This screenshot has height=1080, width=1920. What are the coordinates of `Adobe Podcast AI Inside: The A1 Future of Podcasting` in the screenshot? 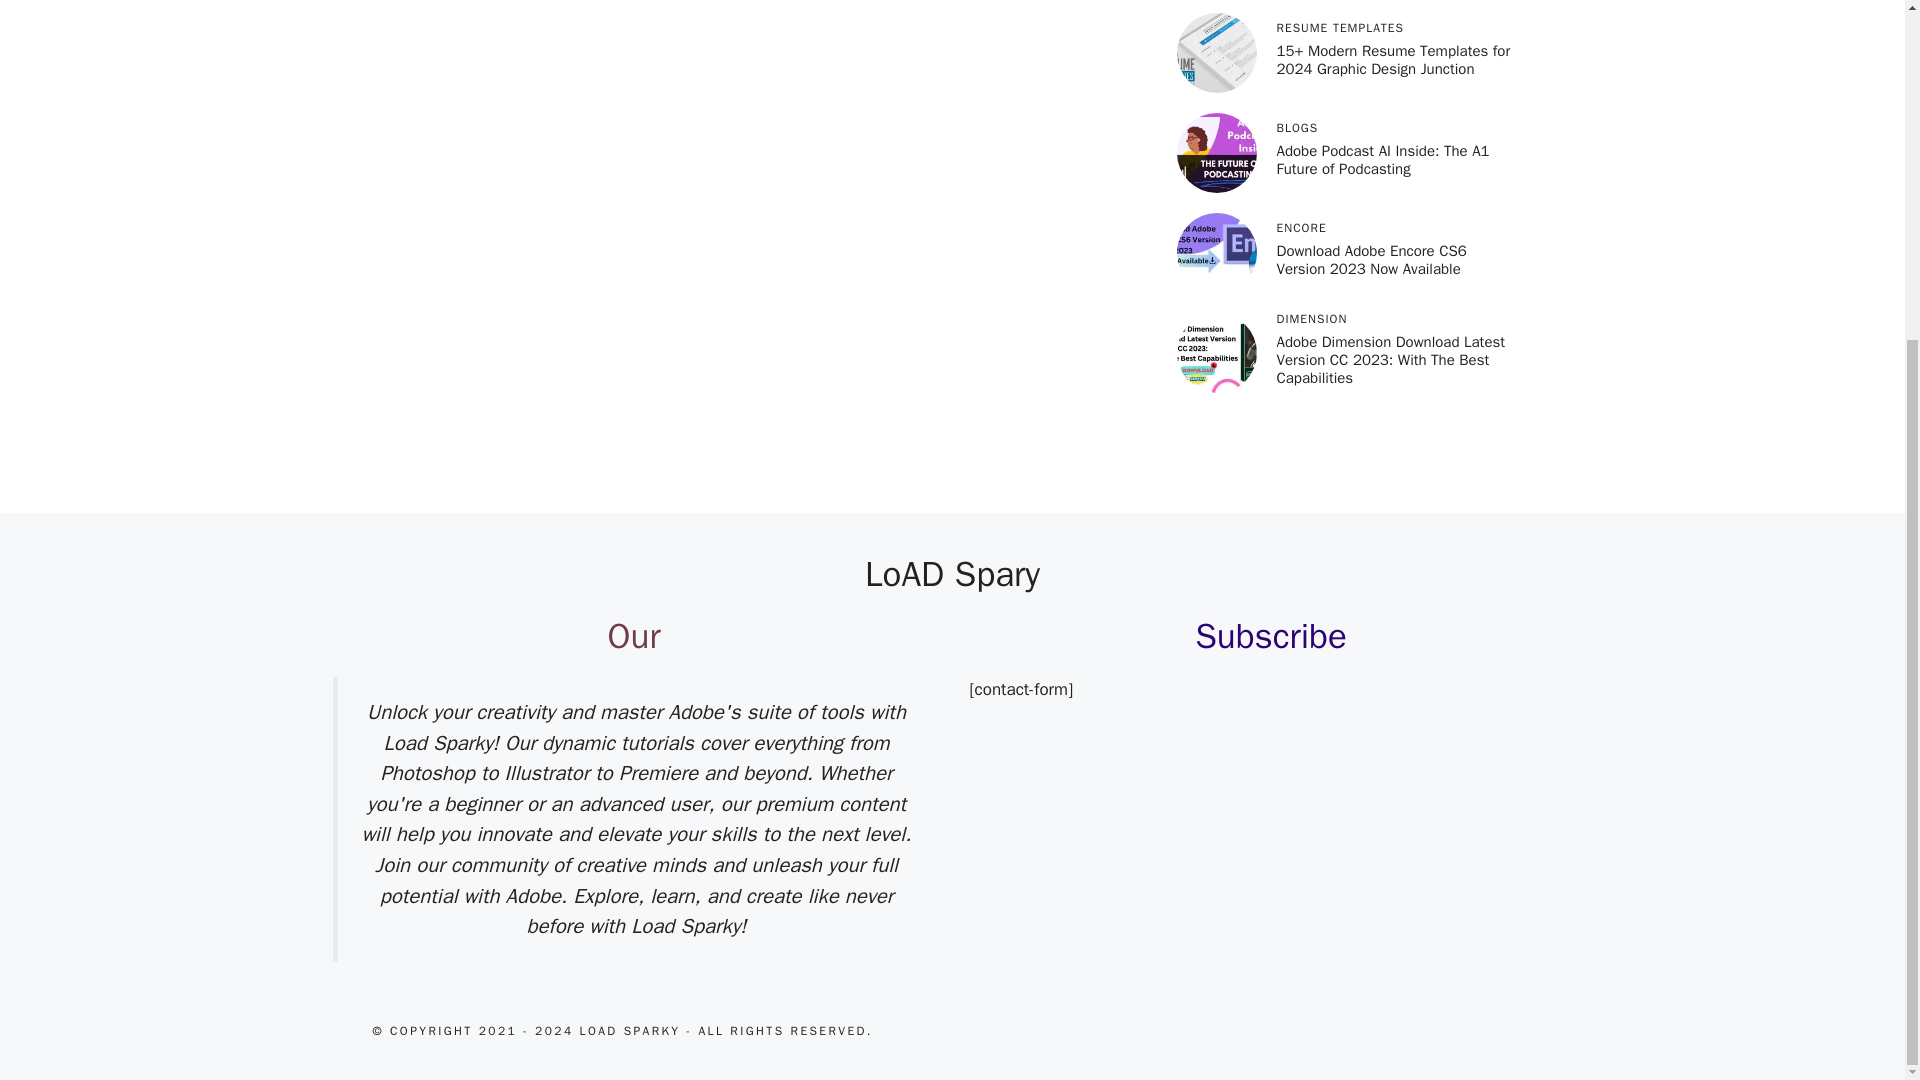 It's located at (1382, 160).